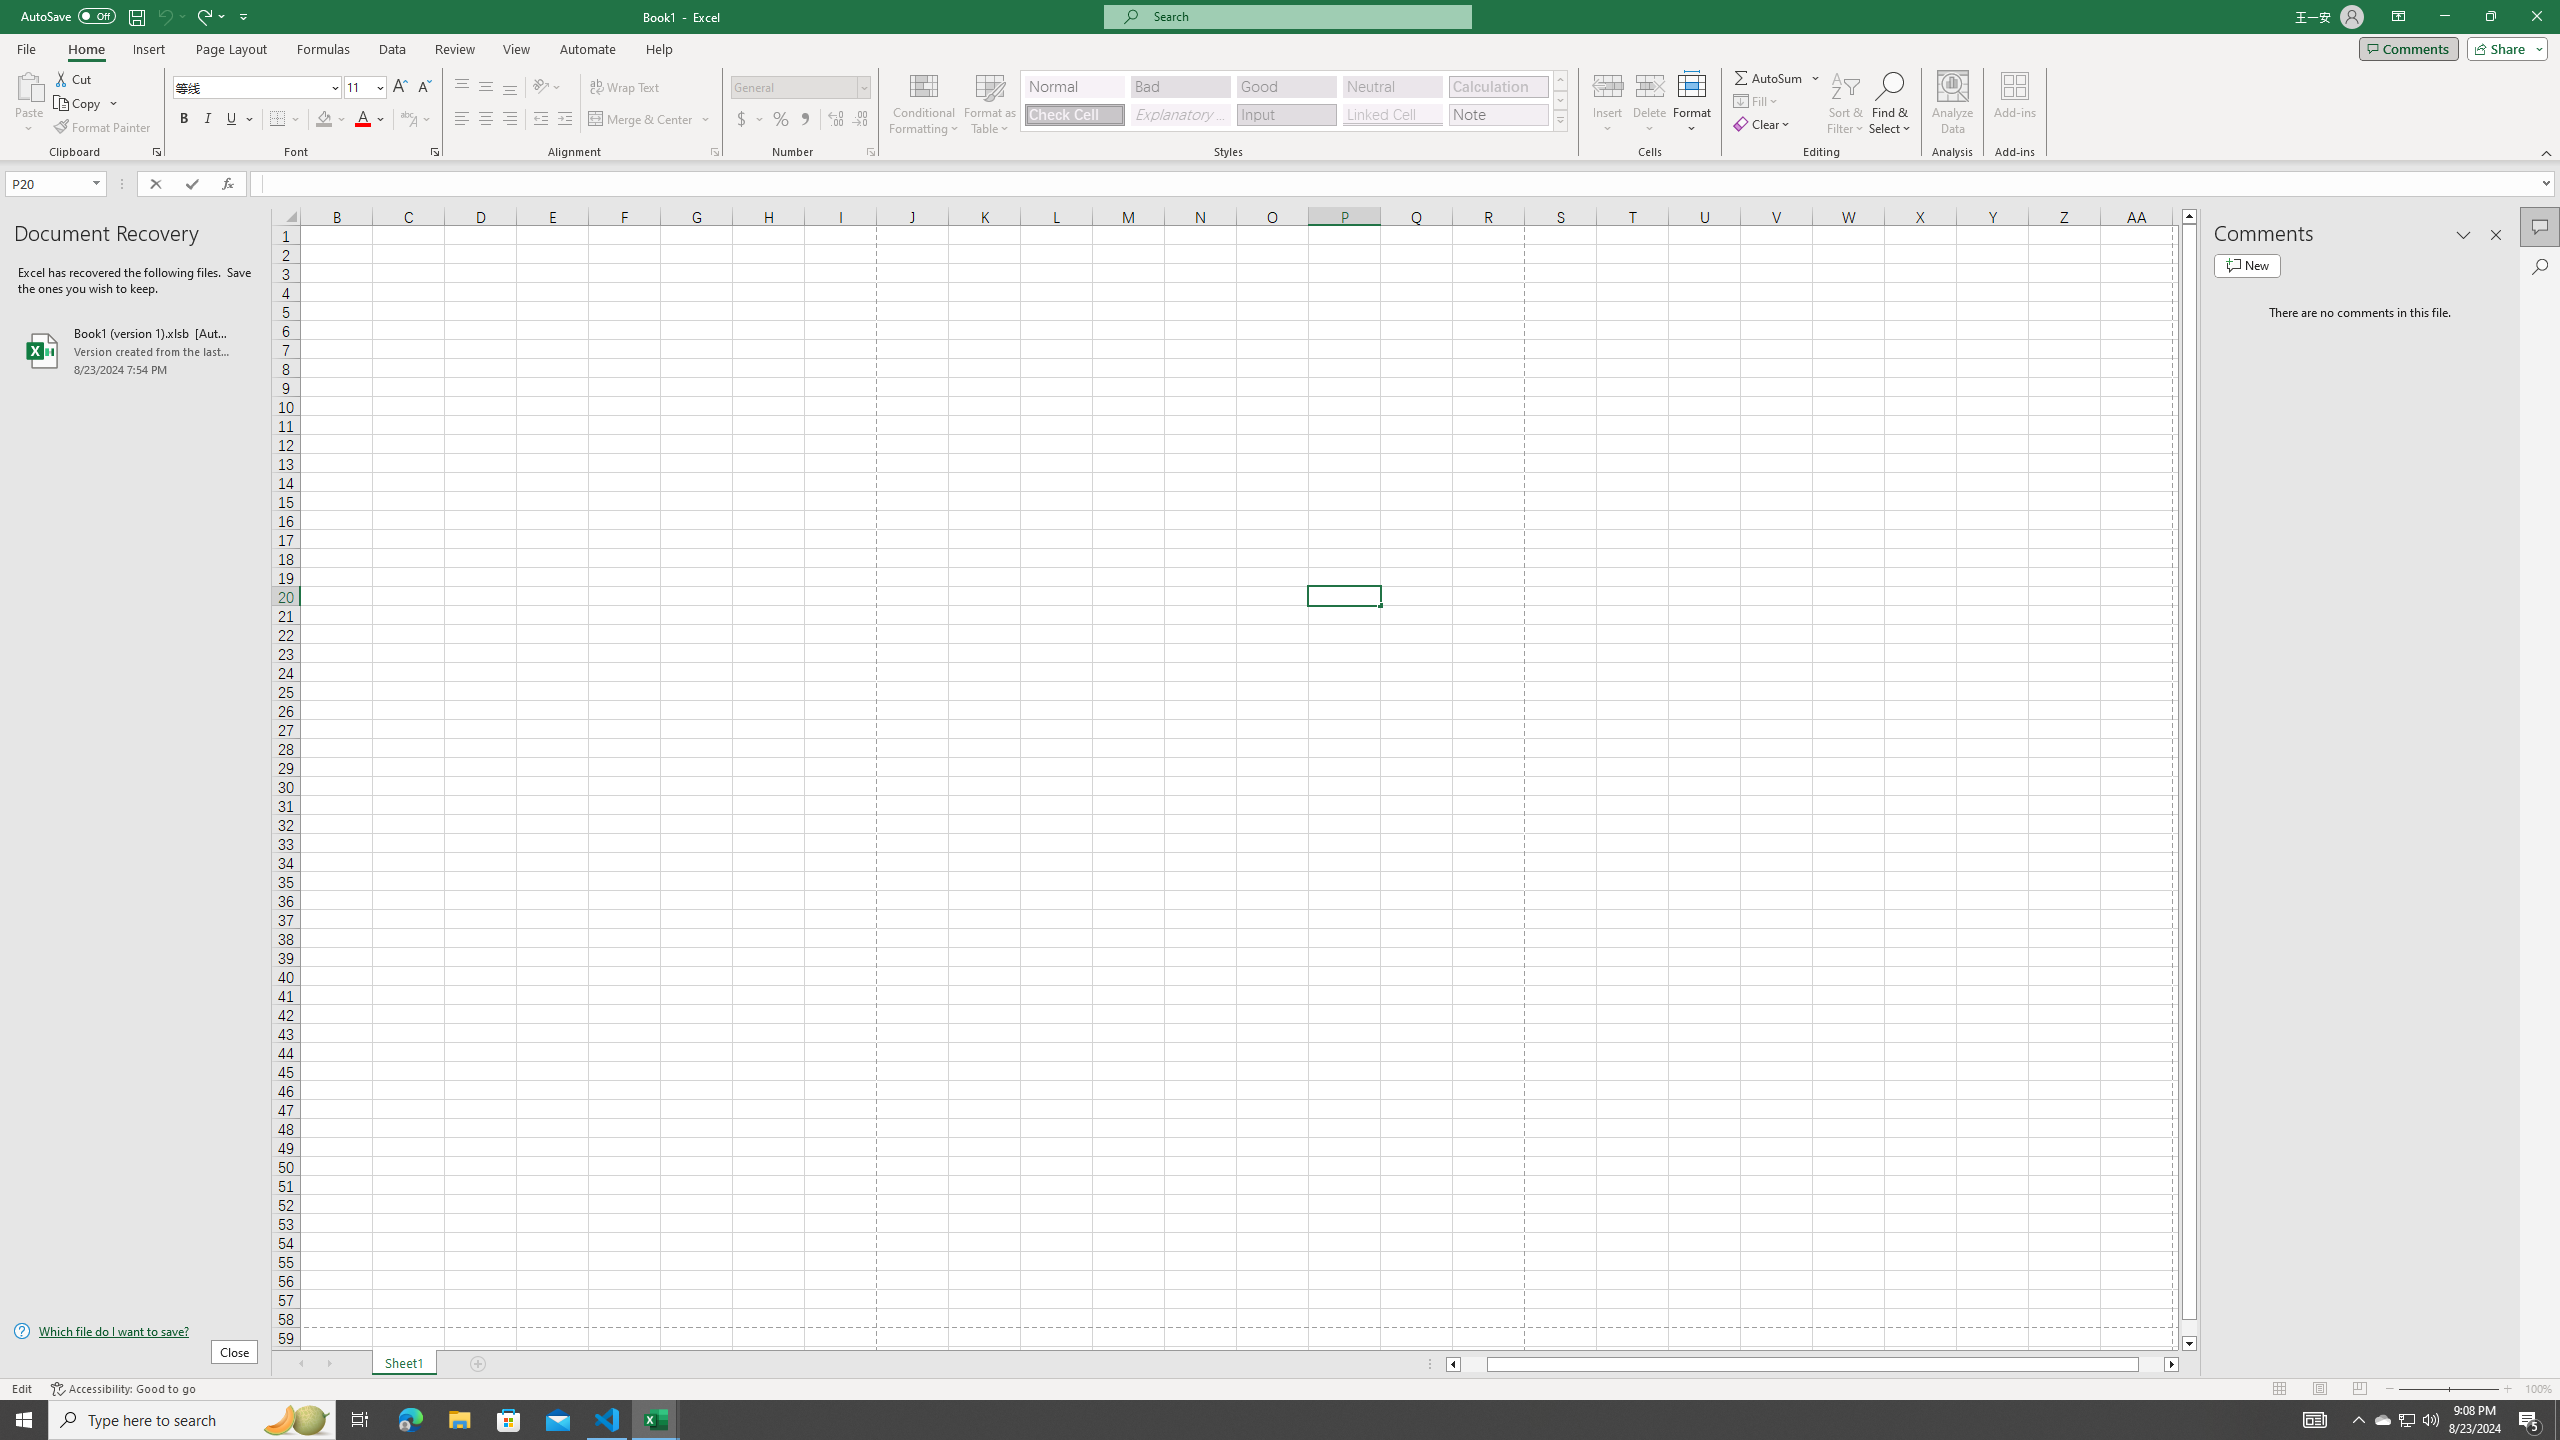 The image size is (2560, 1440). What do you see at coordinates (2190, 1328) in the screenshot?
I see `Page down` at bounding box center [2190, 1328].